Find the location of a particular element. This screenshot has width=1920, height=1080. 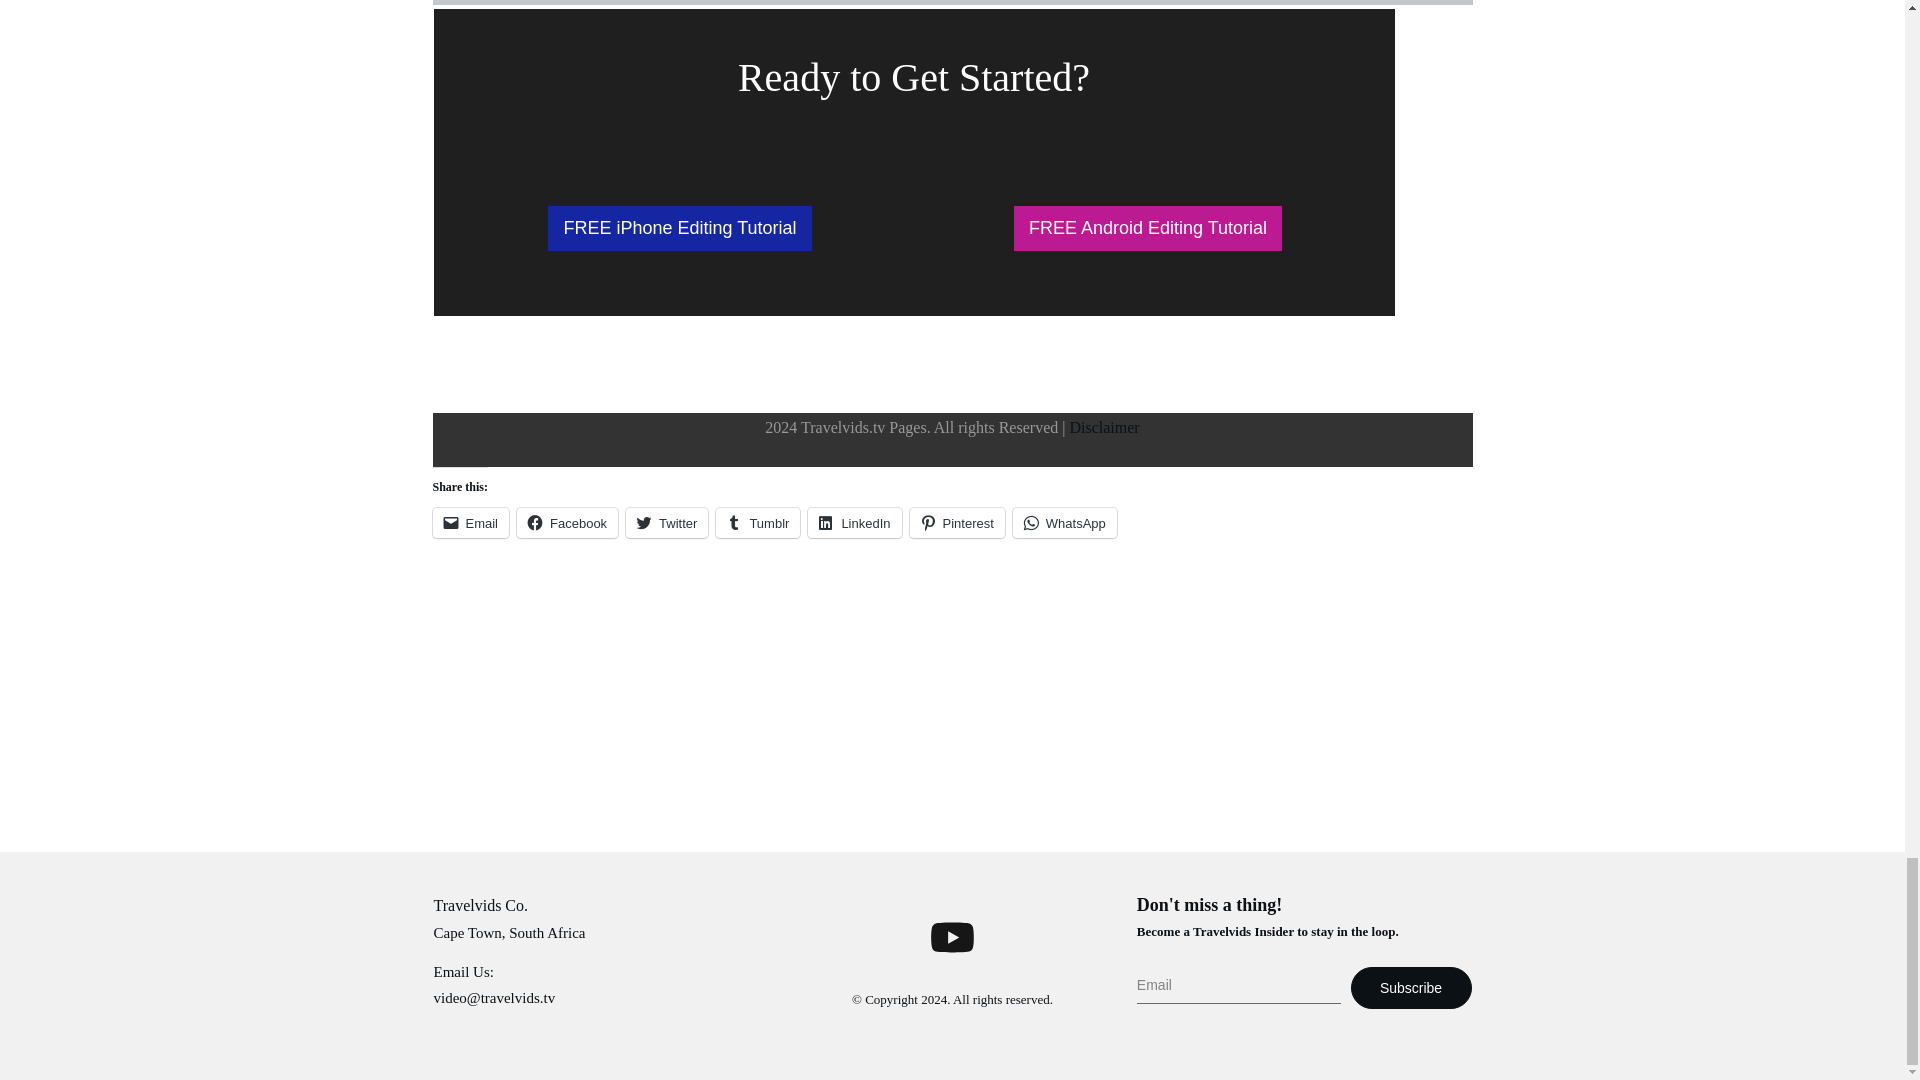

Click to share on Twitter is located at coordinates (666, 522).